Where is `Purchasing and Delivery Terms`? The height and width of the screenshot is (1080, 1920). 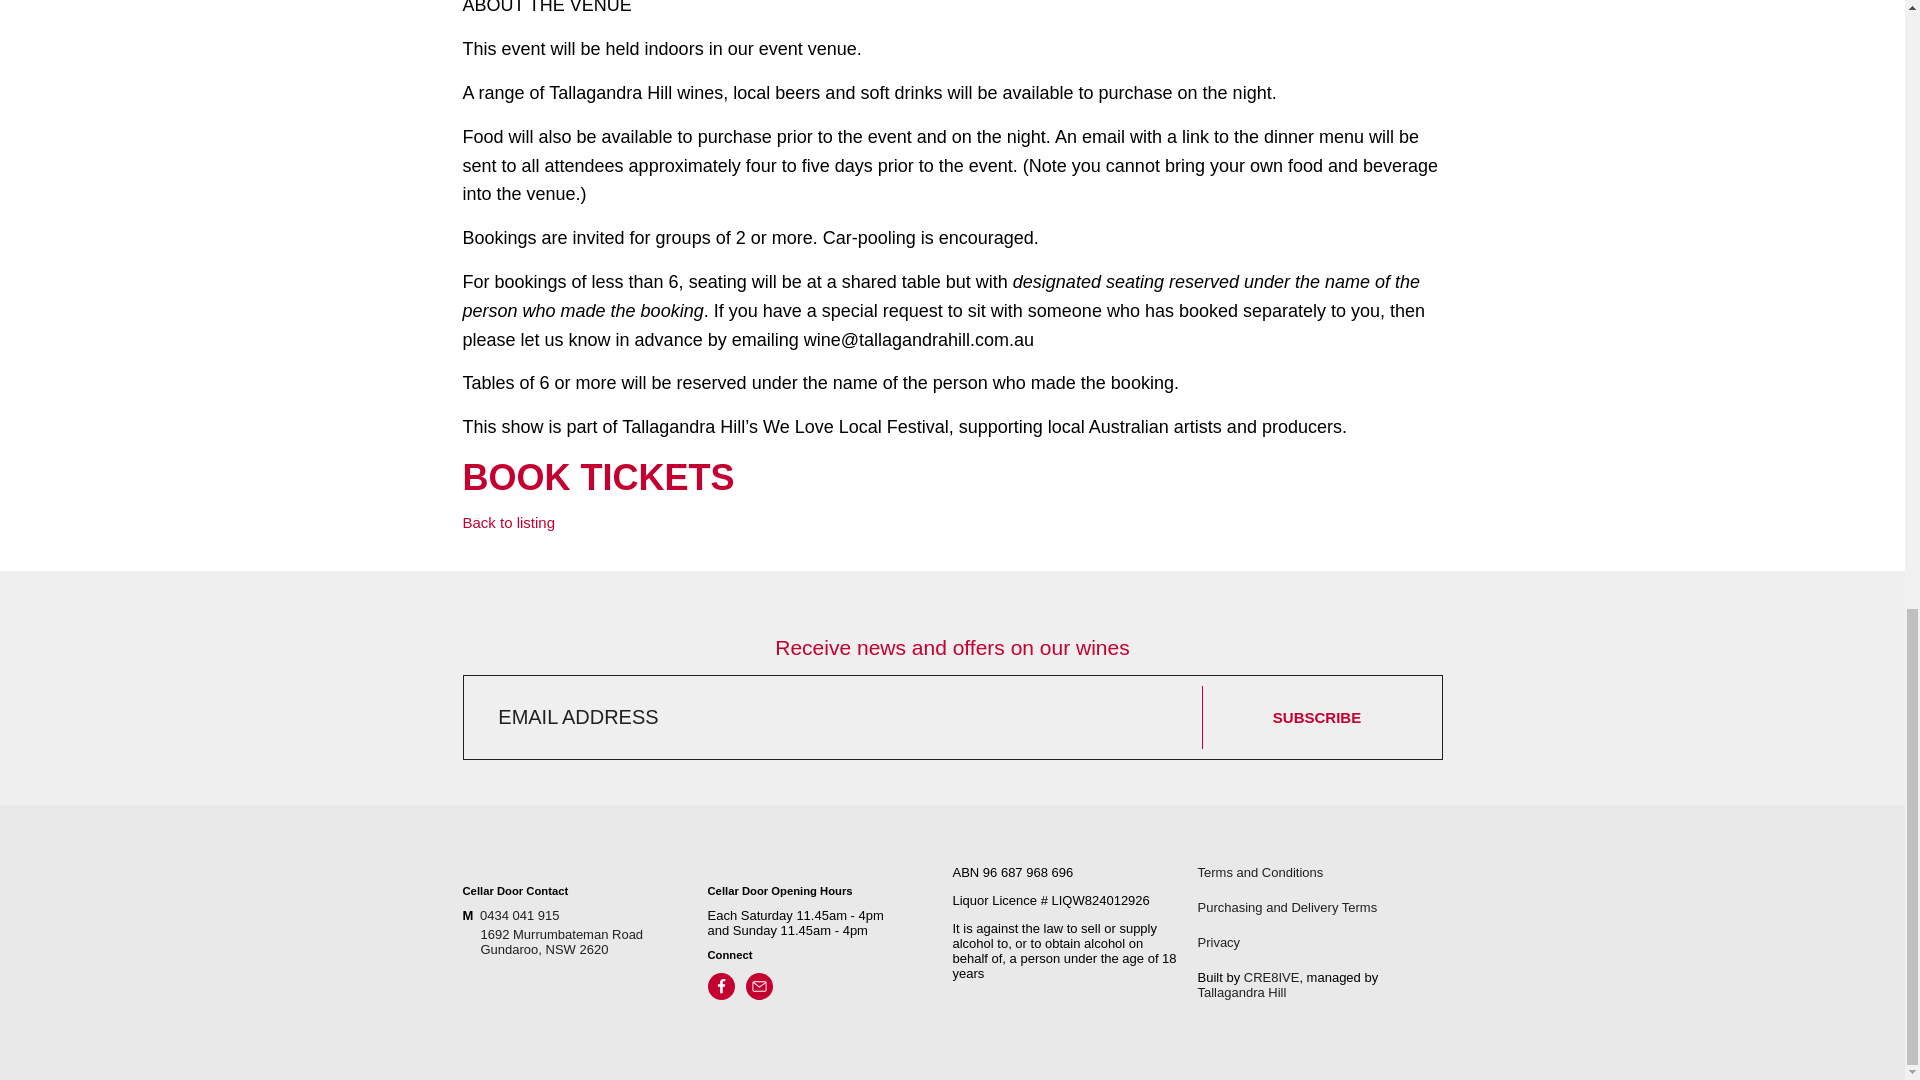
Purchasing and Delivery Terms is located at coordinates (1288, 906).